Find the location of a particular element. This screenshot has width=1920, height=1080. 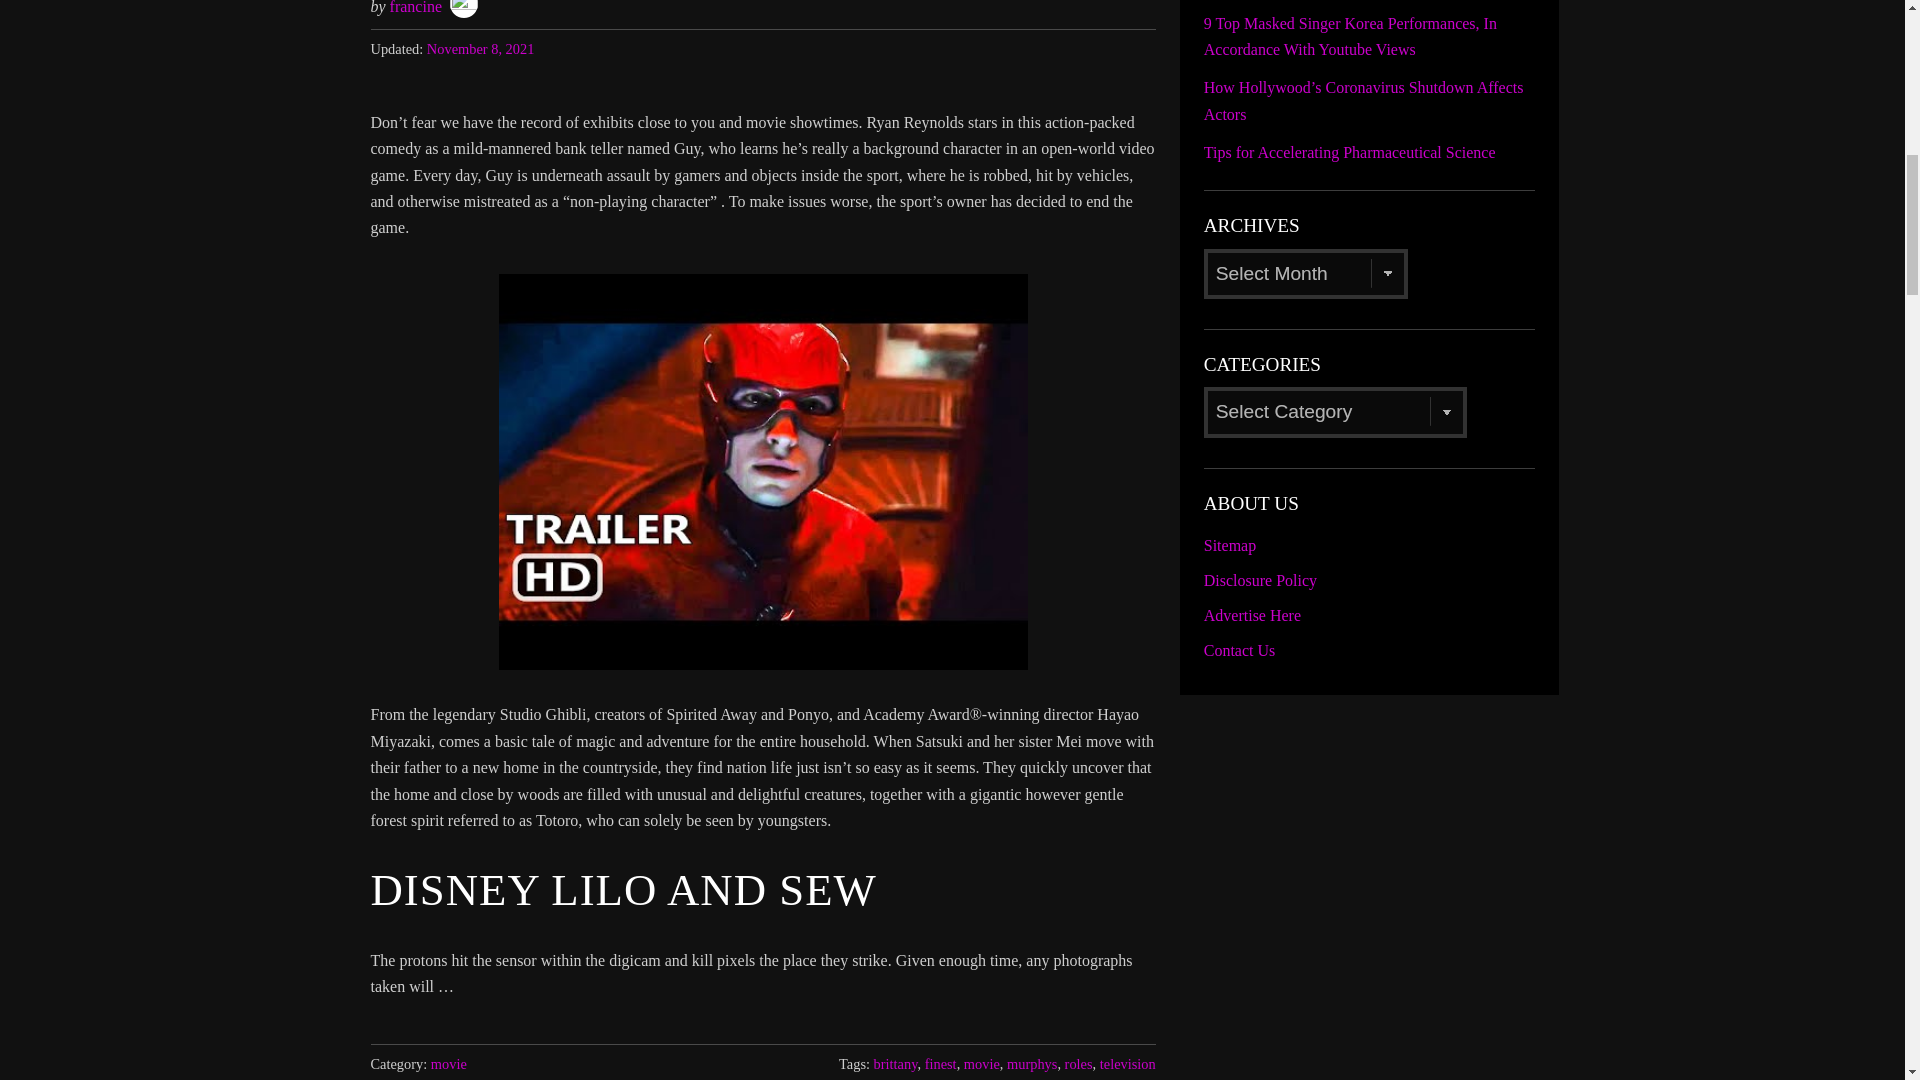

Posts by francine is located at coordinates (415, 8).